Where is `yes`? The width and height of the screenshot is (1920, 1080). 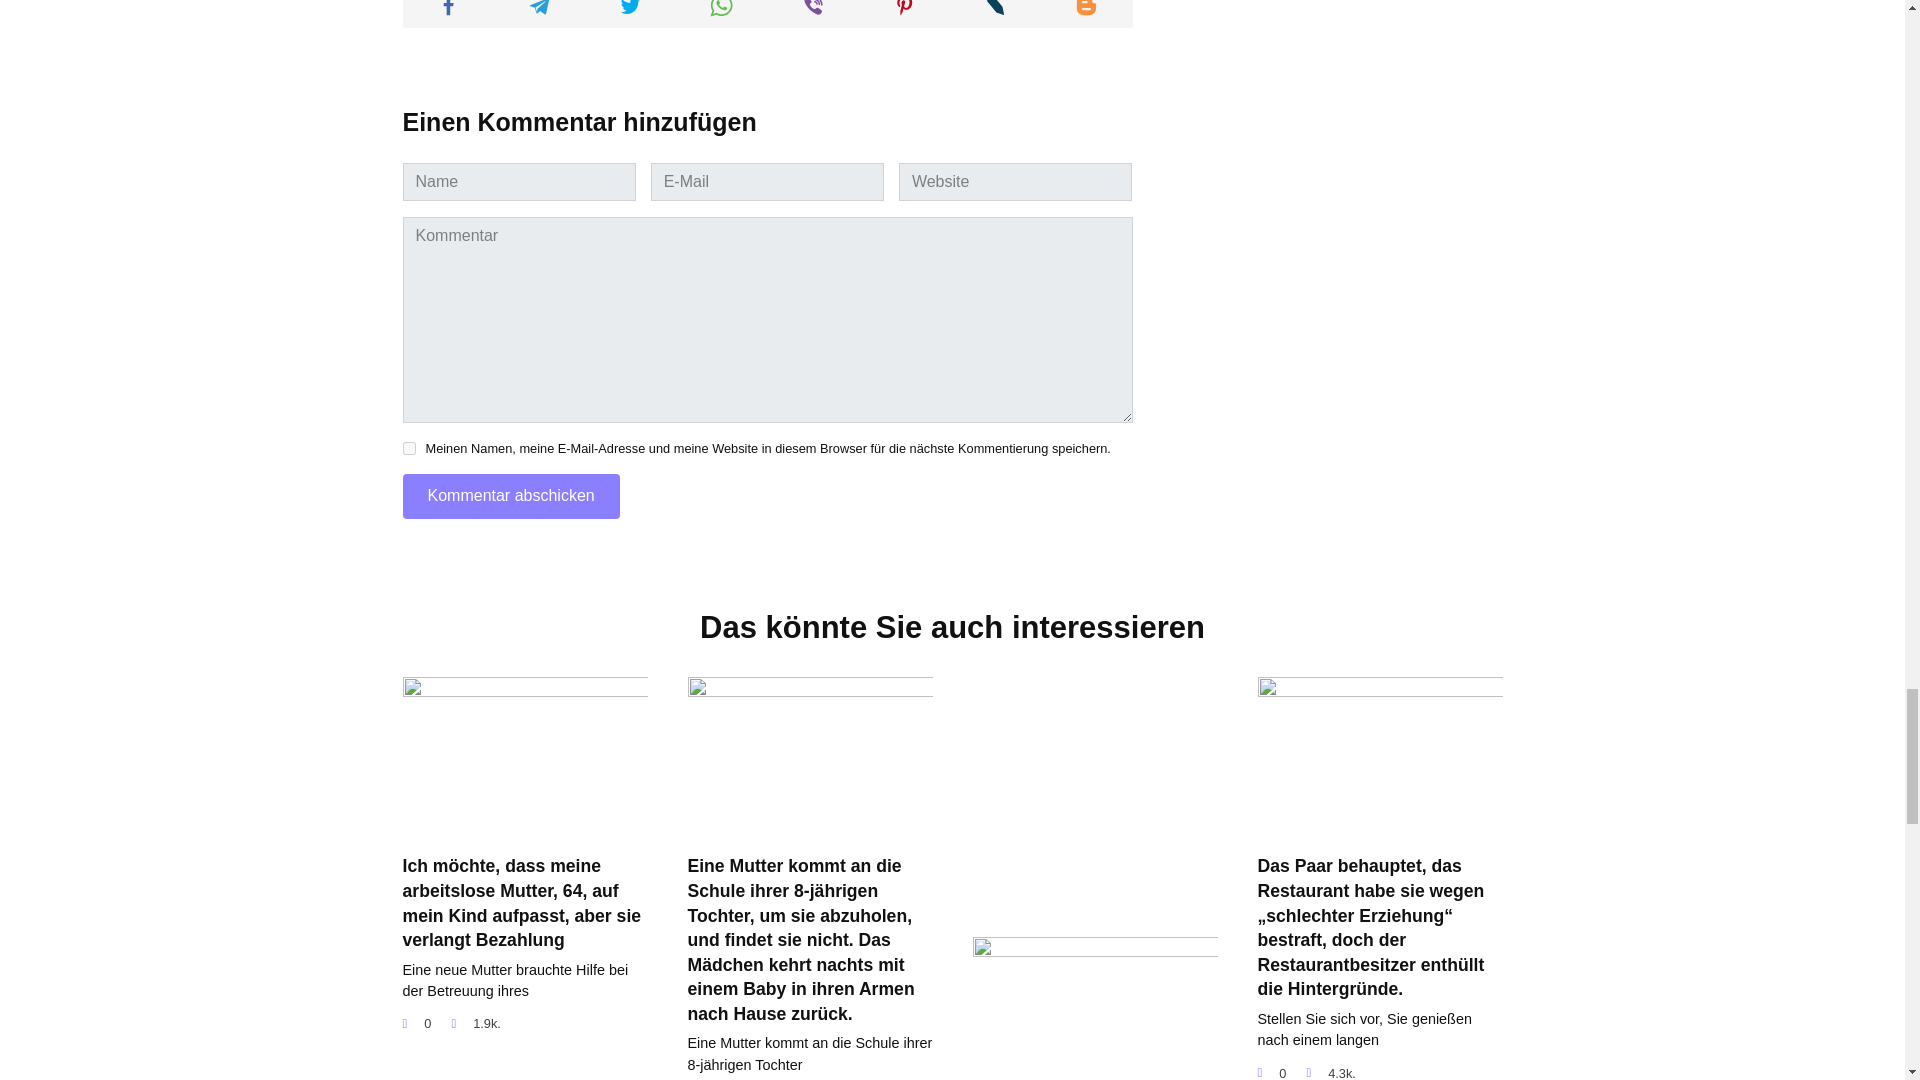 yes is located at coordinates (408, 448).